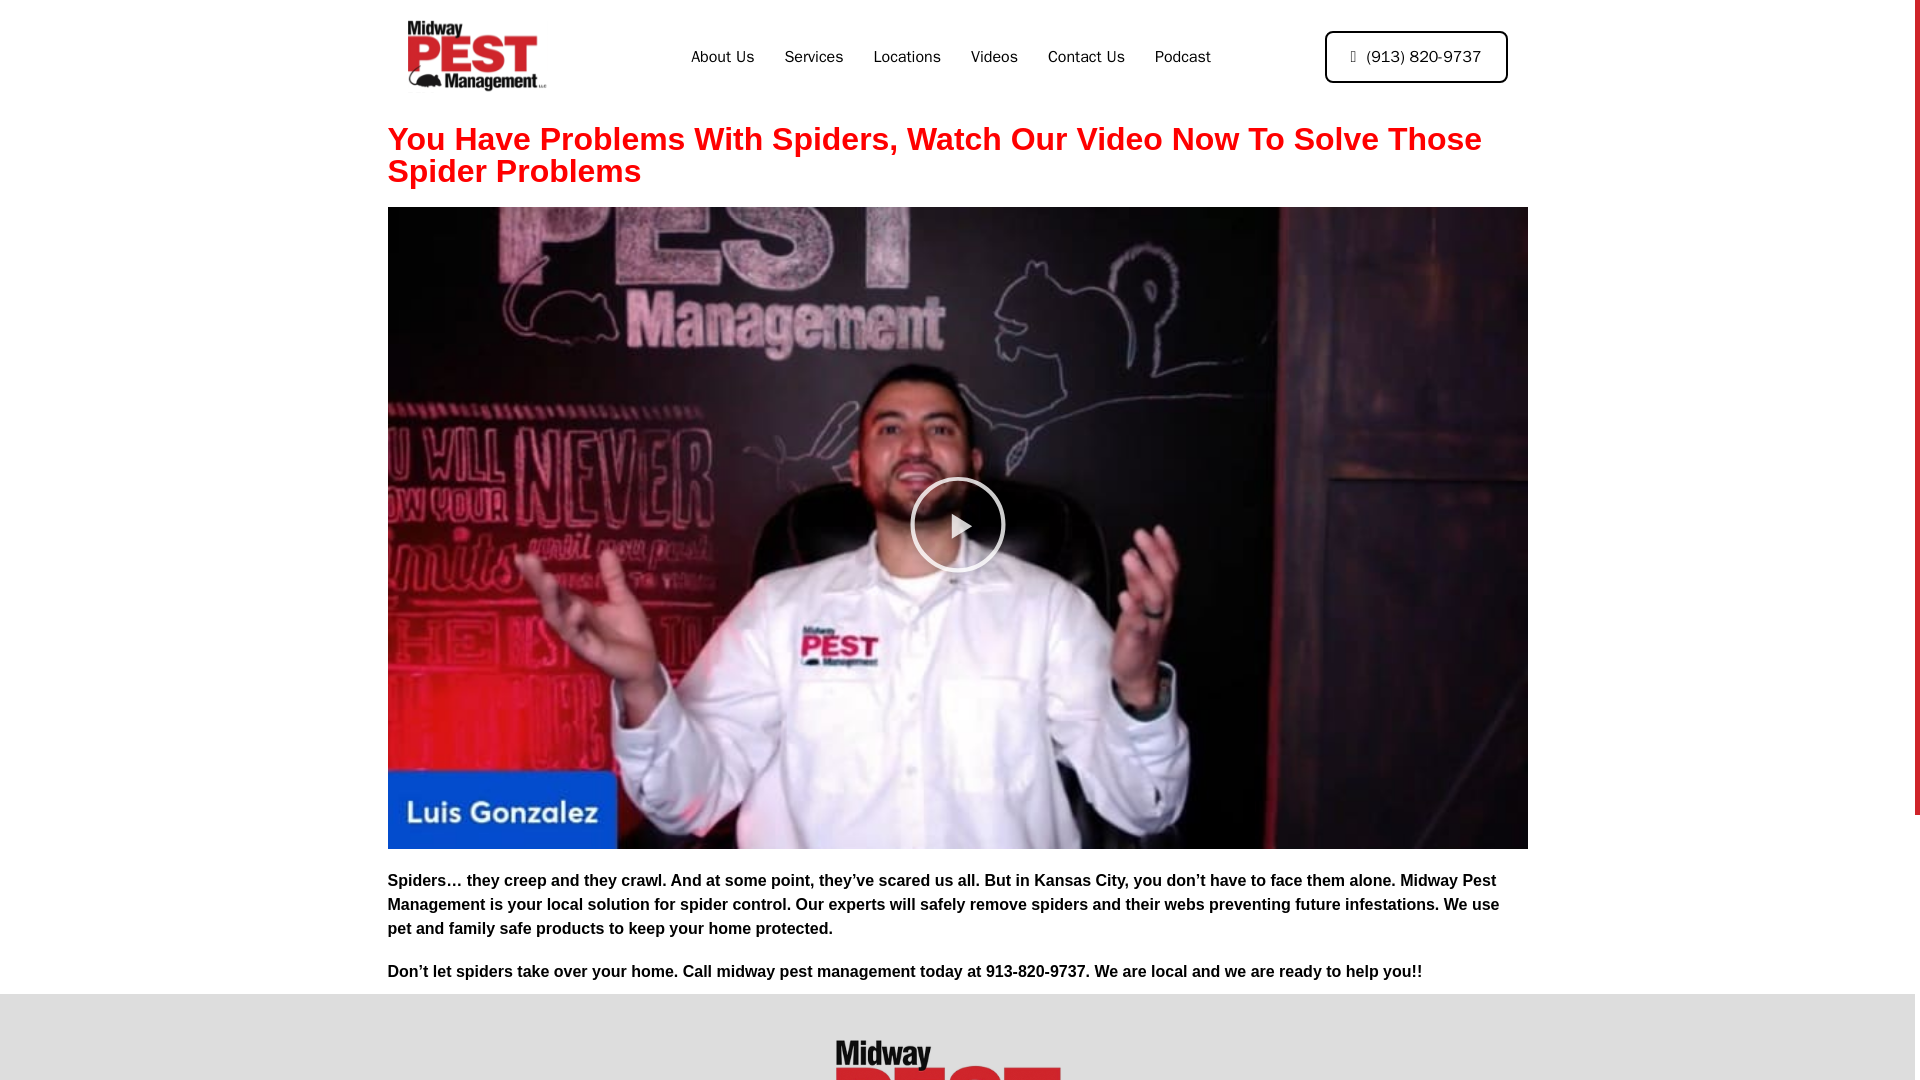 Image resolution: width=1920 pixels, height=1080 pixels. What do you see at coordinates (906, 57) in the screenshot?
I see `Locations` at bounding box center [906, 57].